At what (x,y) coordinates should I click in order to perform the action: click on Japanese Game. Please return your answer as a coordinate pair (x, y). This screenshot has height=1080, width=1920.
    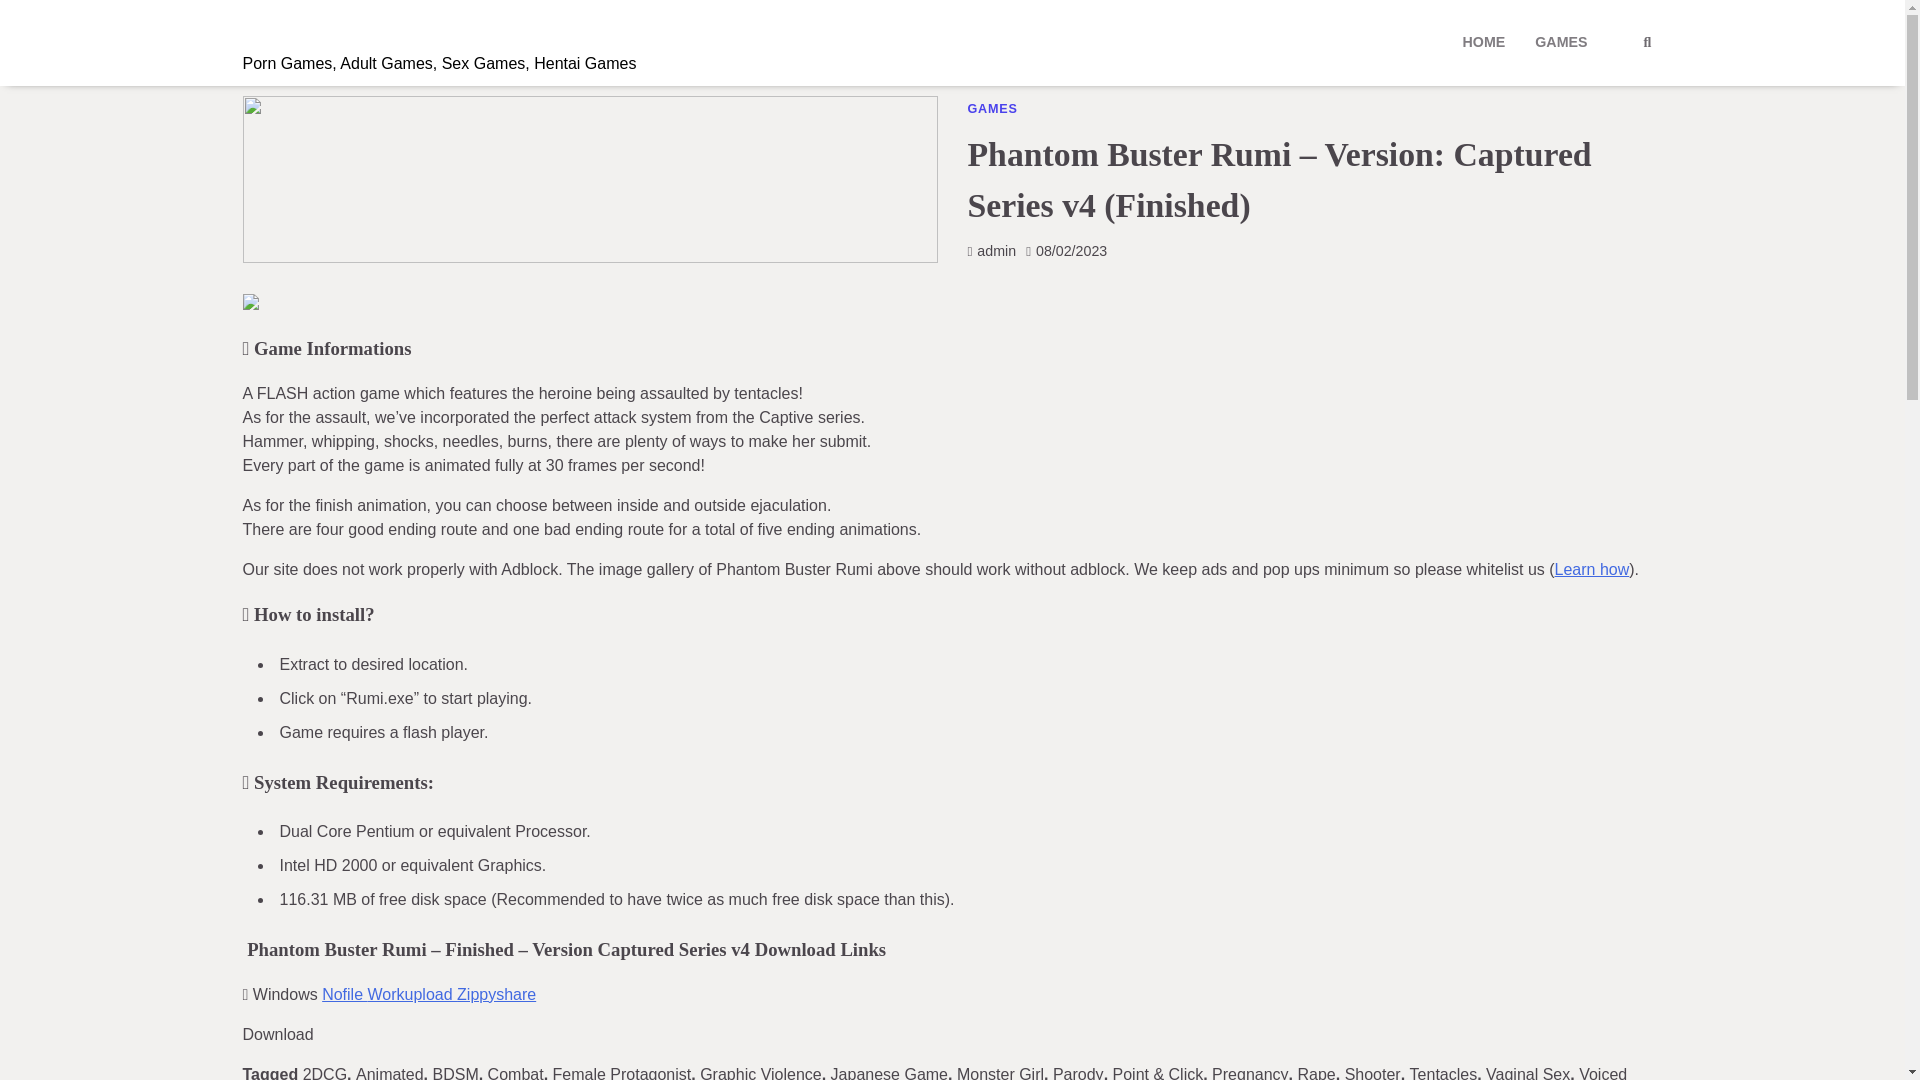
    Looking at the image, I should click on (890, 1072).